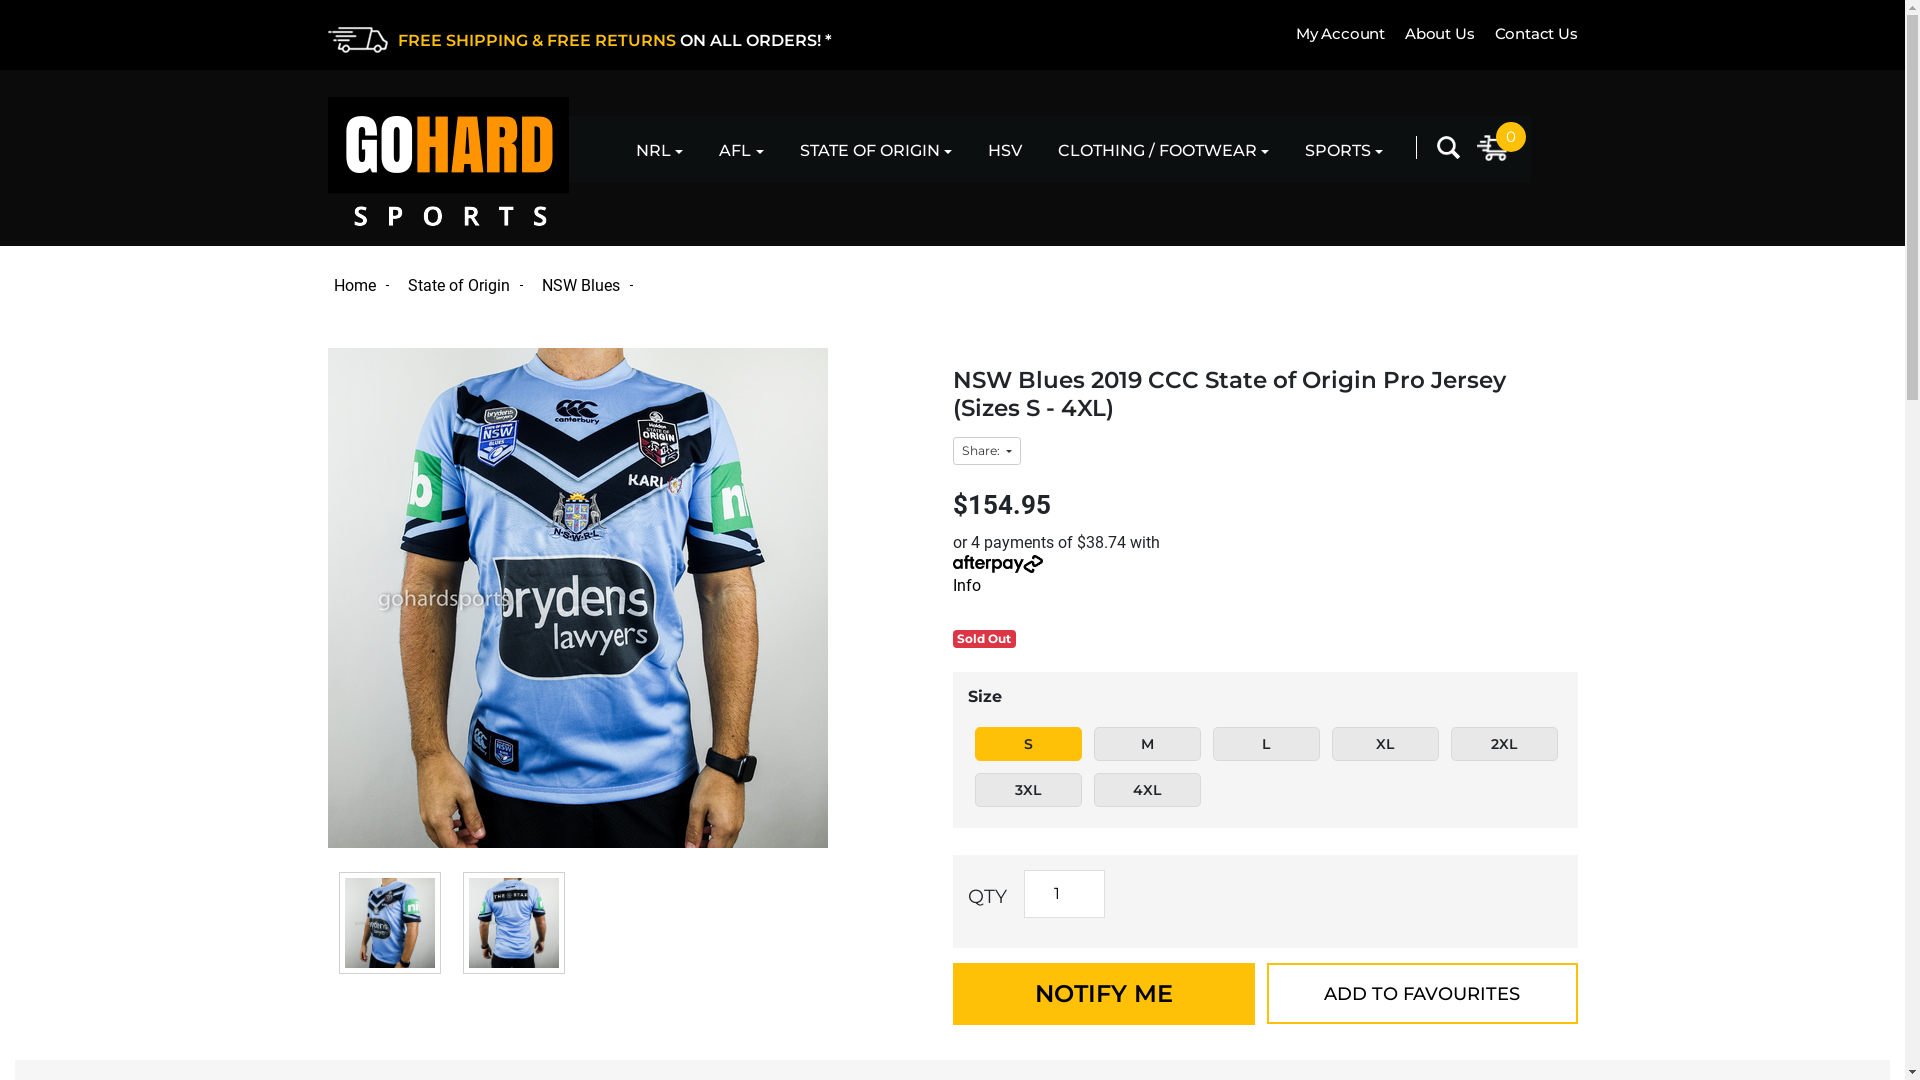 This screenshot has width=1920, height=1080. I want to click on Contact Us, so click(1526, 34).